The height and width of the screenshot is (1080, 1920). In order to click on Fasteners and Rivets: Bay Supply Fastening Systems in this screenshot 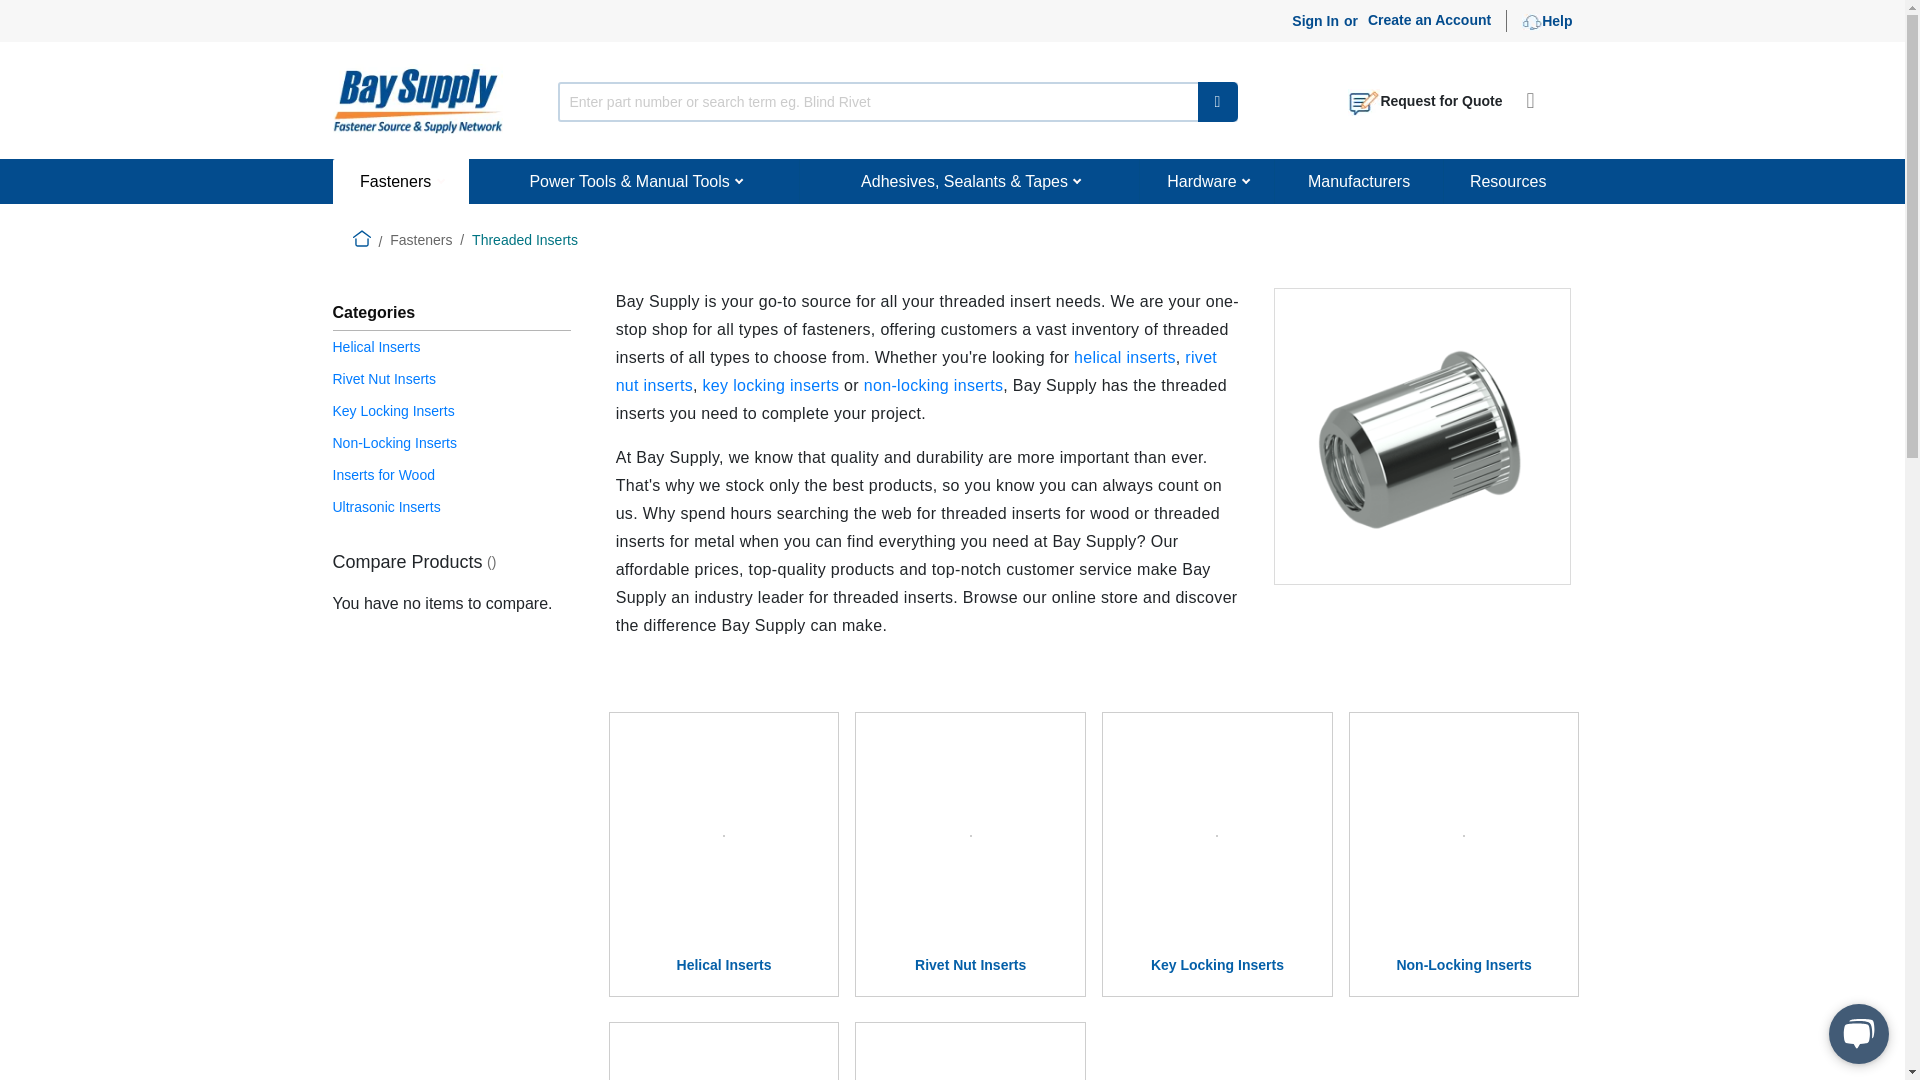, I will do `click(416, 98)`.